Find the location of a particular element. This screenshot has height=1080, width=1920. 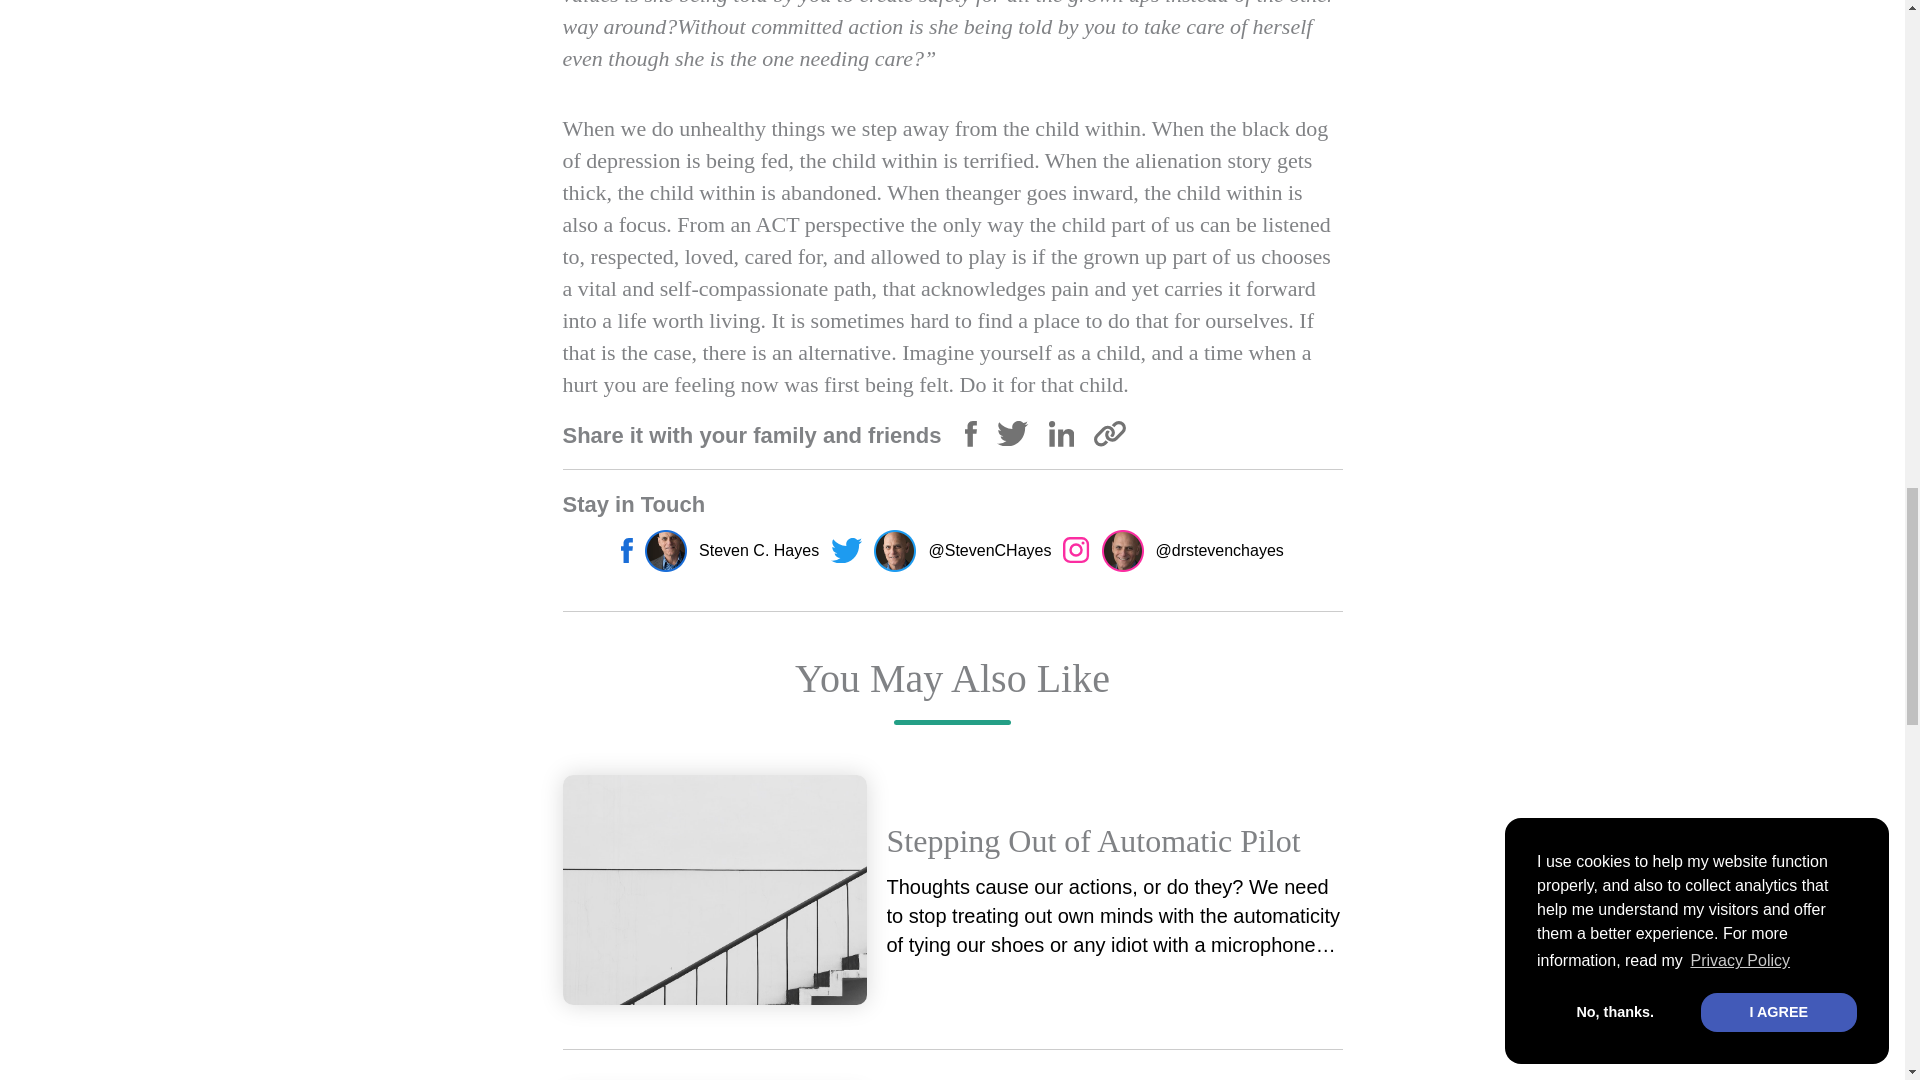

Steven C. Hayes is located at coordinates (720, 551).